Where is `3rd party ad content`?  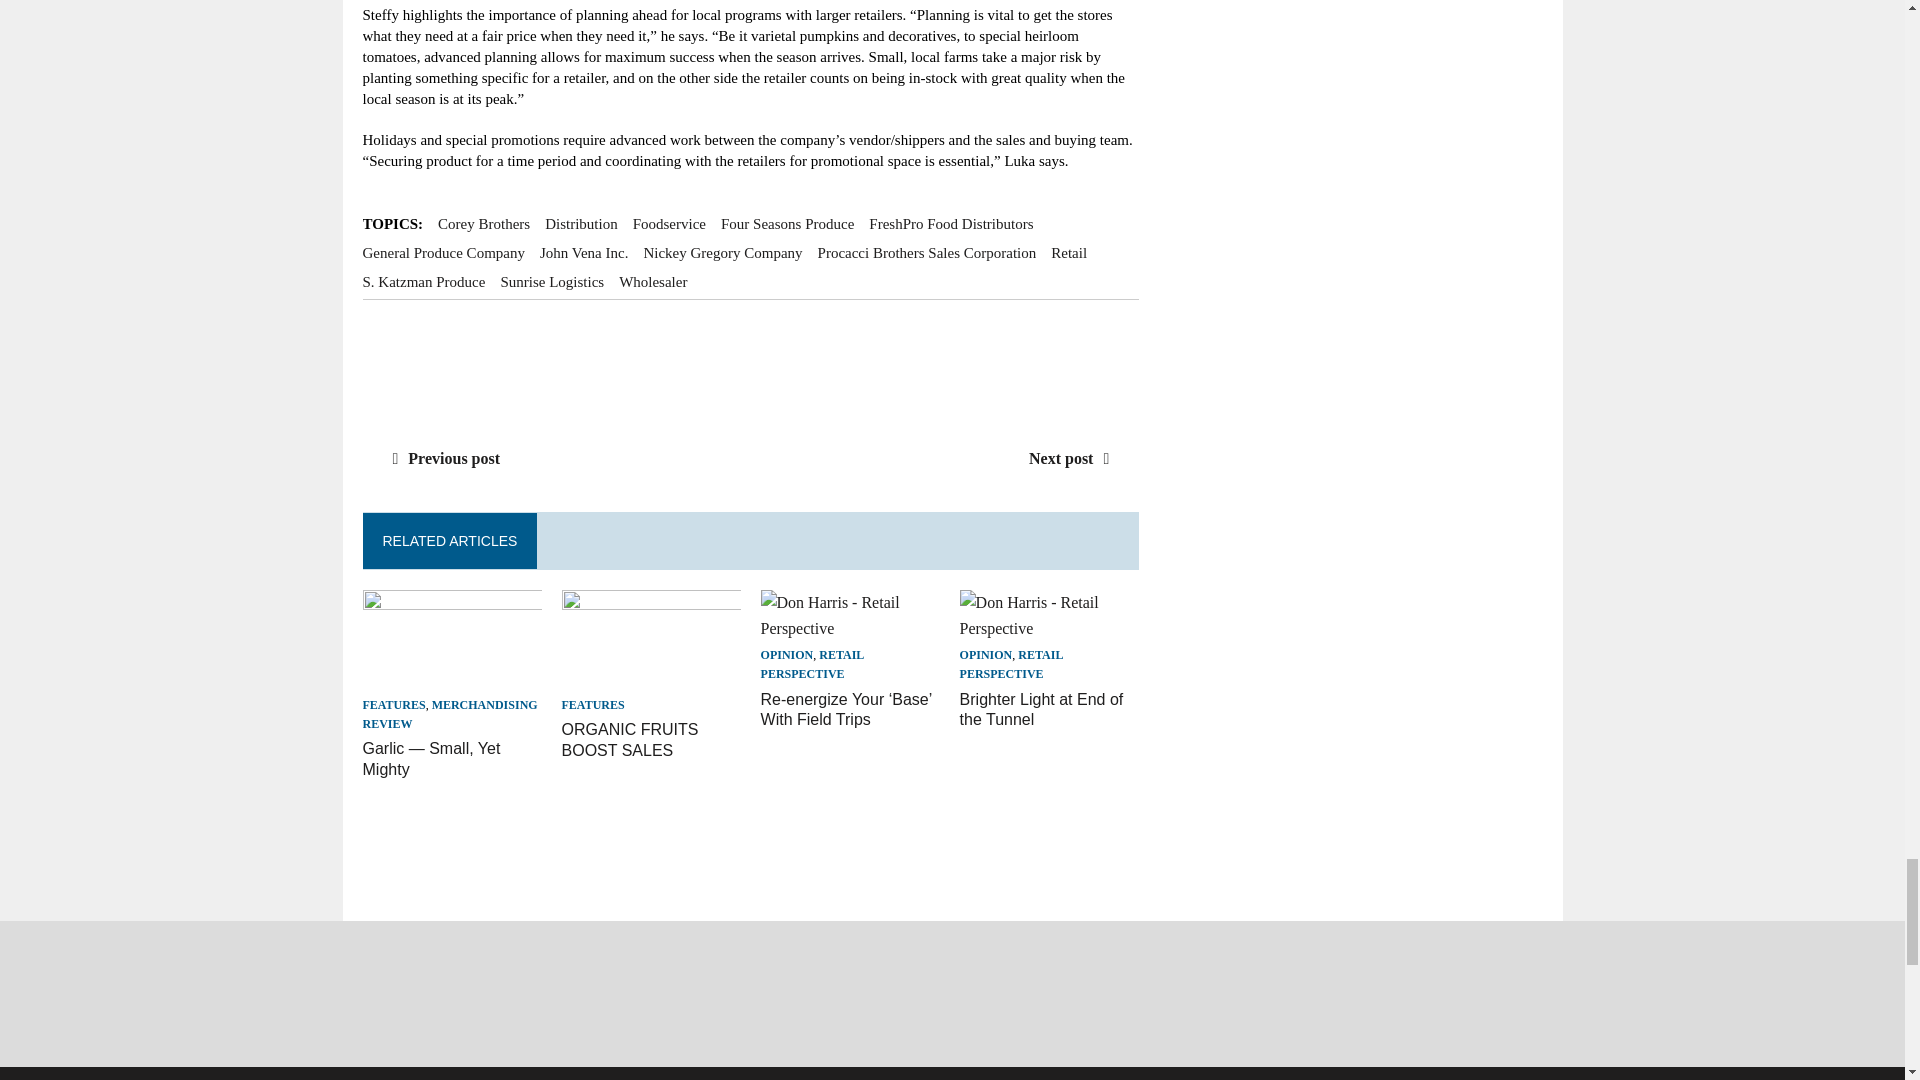
3rd party ad content is located at coordinates (751, 364).